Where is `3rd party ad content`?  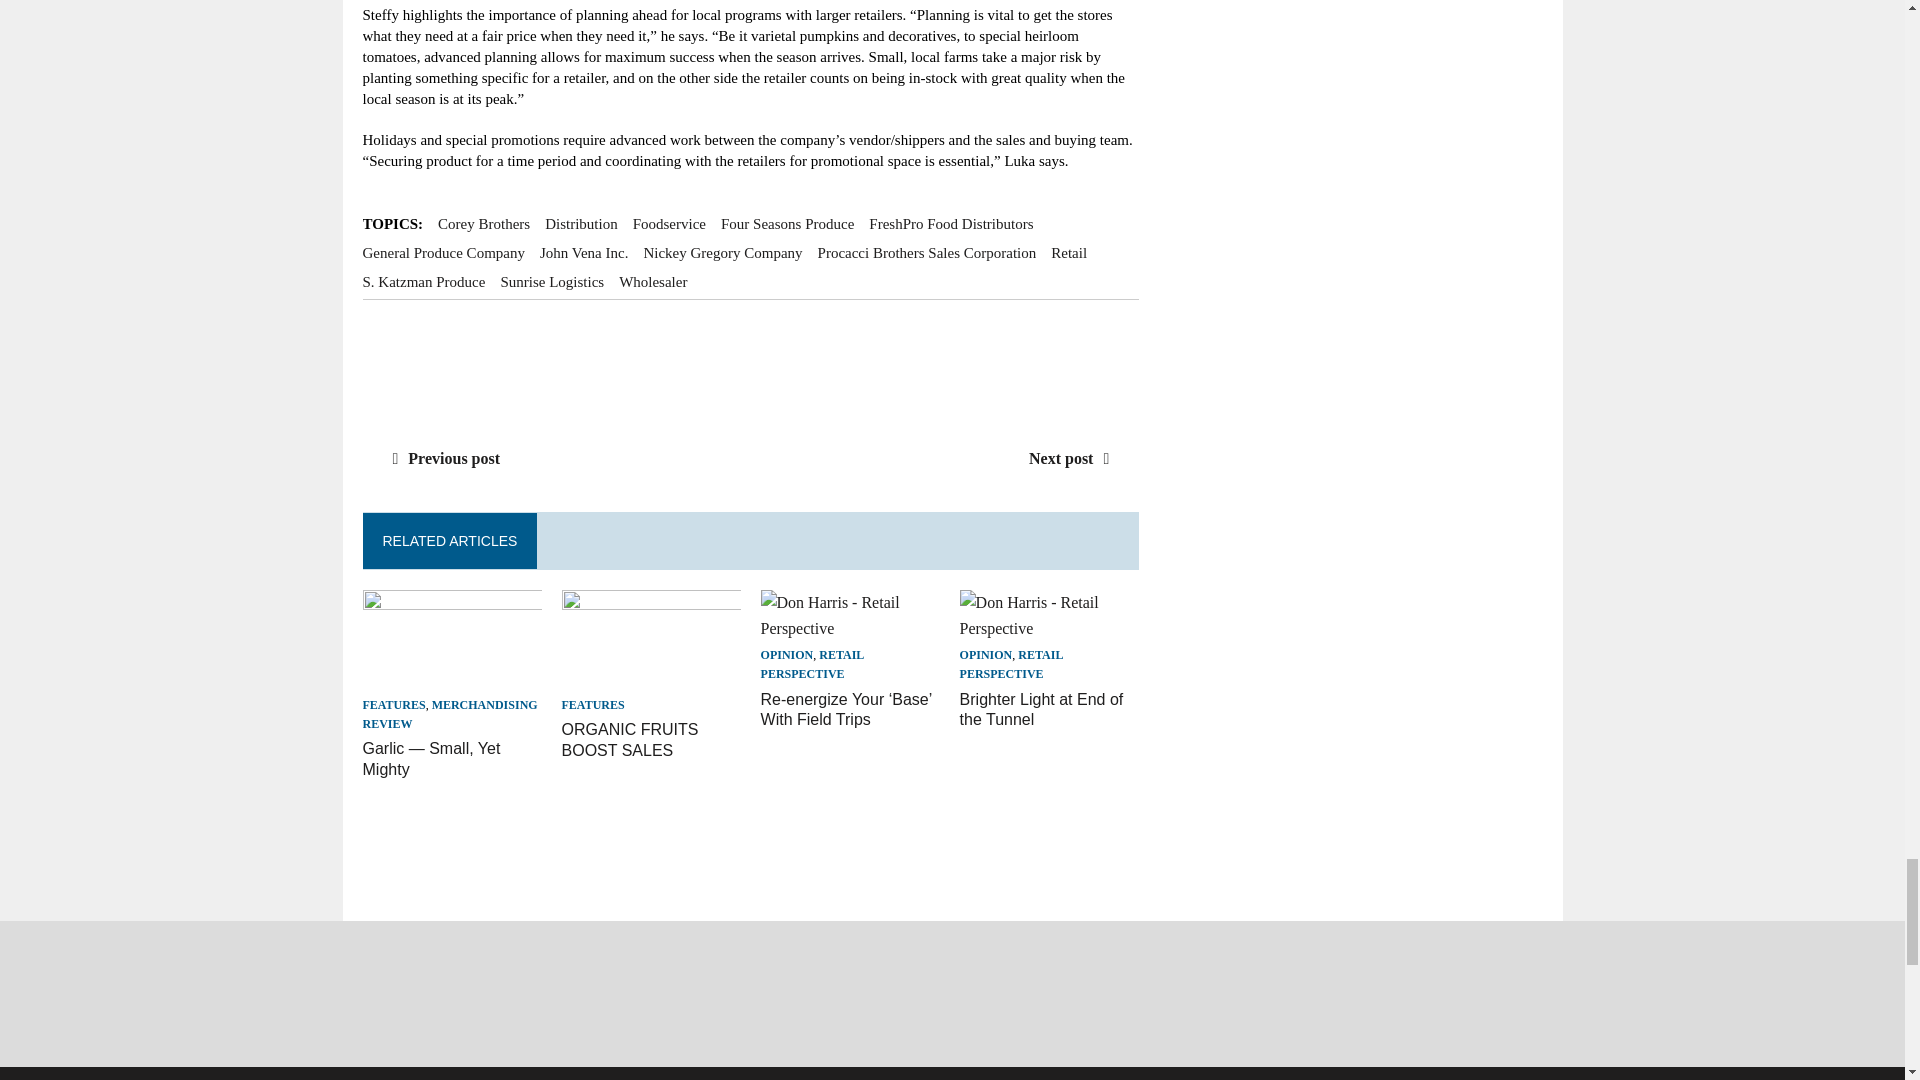
3rd party ad content is located at coordinates (751, 364).